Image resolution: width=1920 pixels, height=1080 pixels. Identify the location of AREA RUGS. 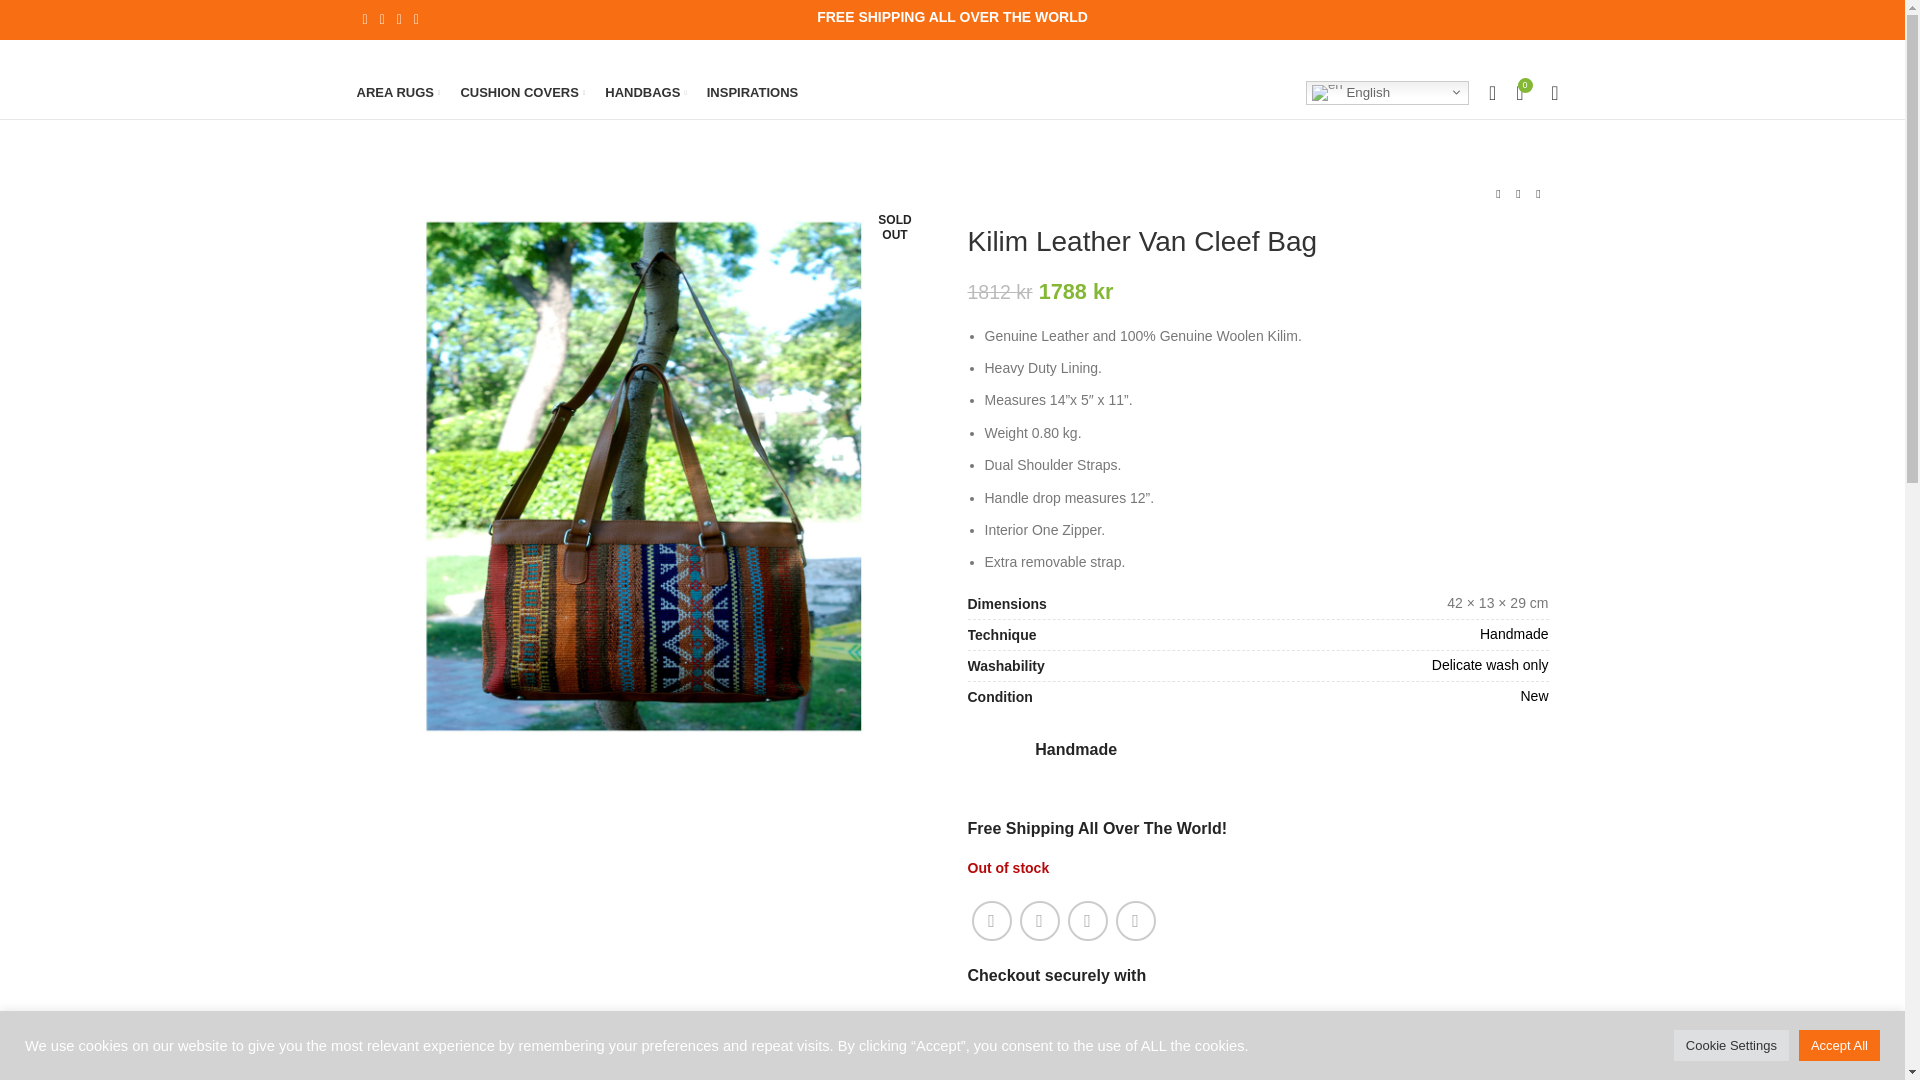
(397, 92).